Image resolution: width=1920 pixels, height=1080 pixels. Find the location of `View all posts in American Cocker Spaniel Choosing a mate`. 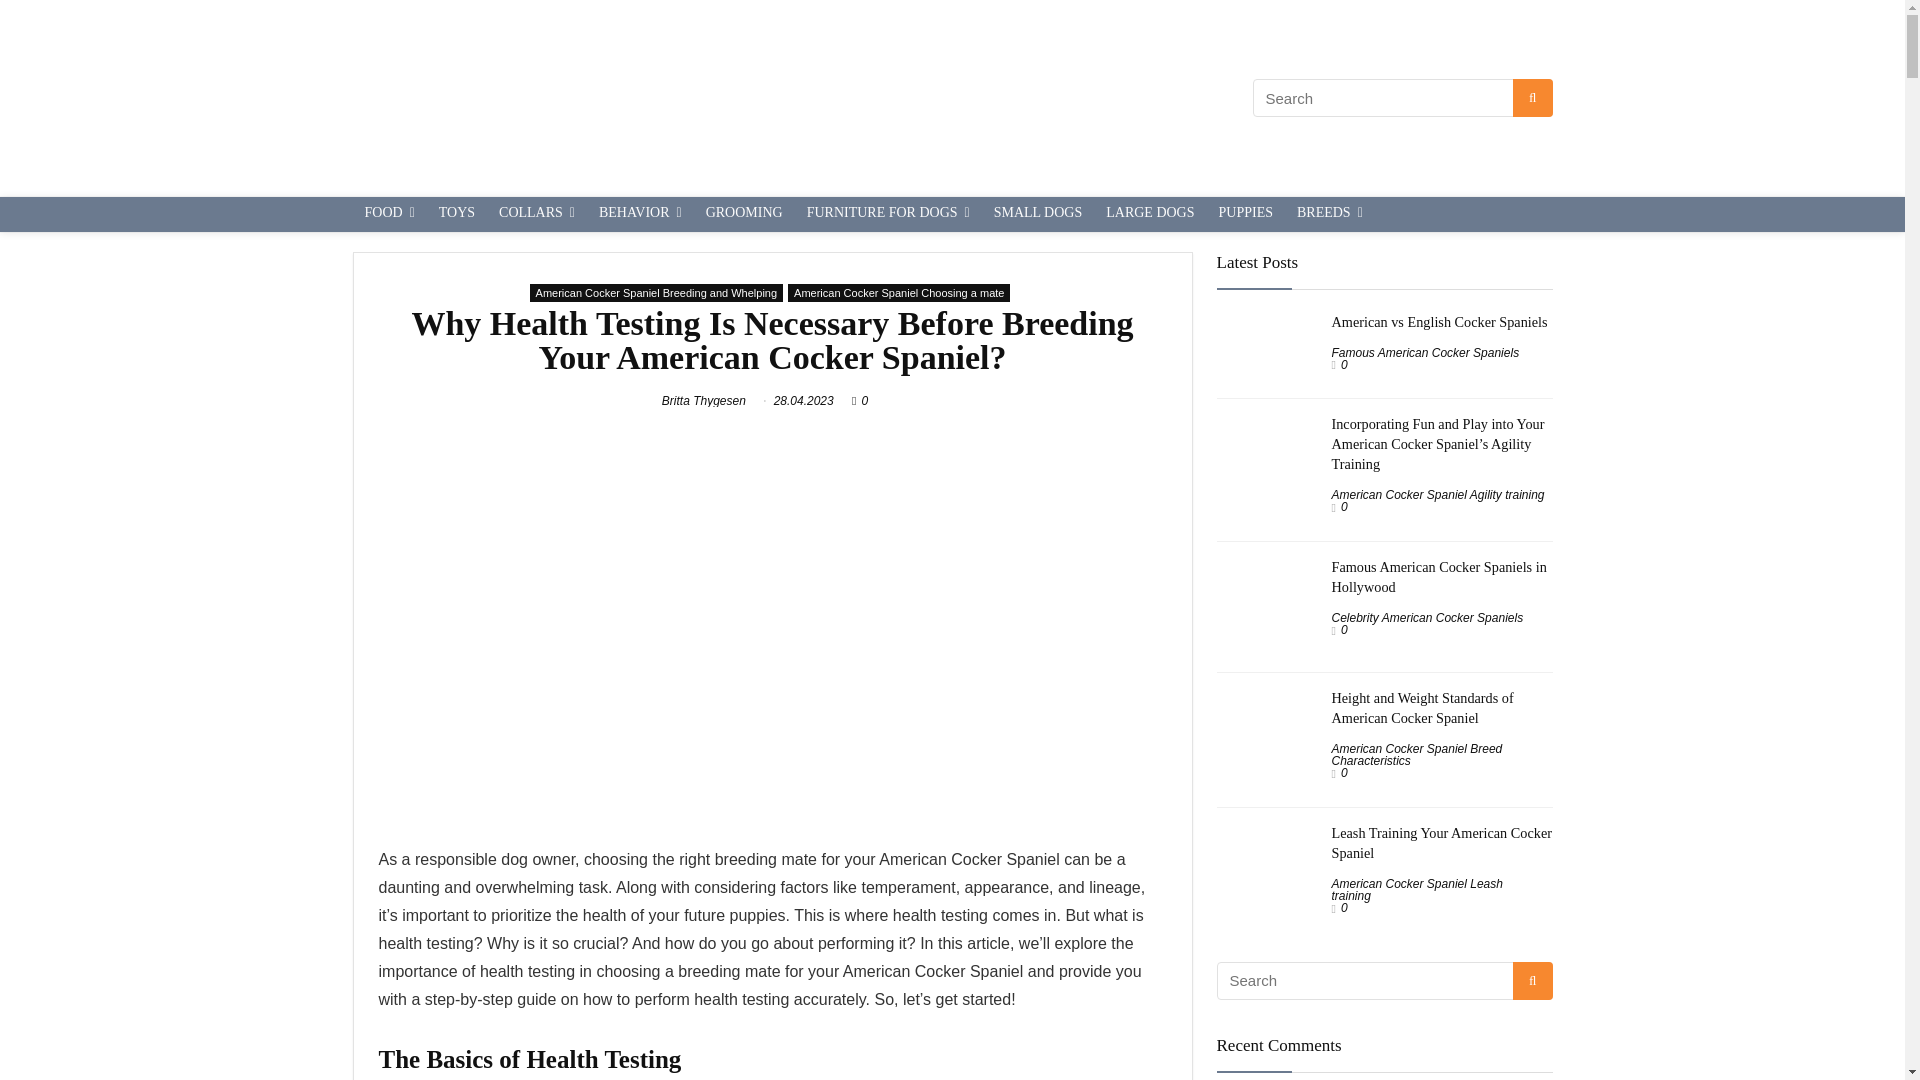

View all posts in American Cocker Spaniel Choosing a mate is located at coordinates (898, 293).